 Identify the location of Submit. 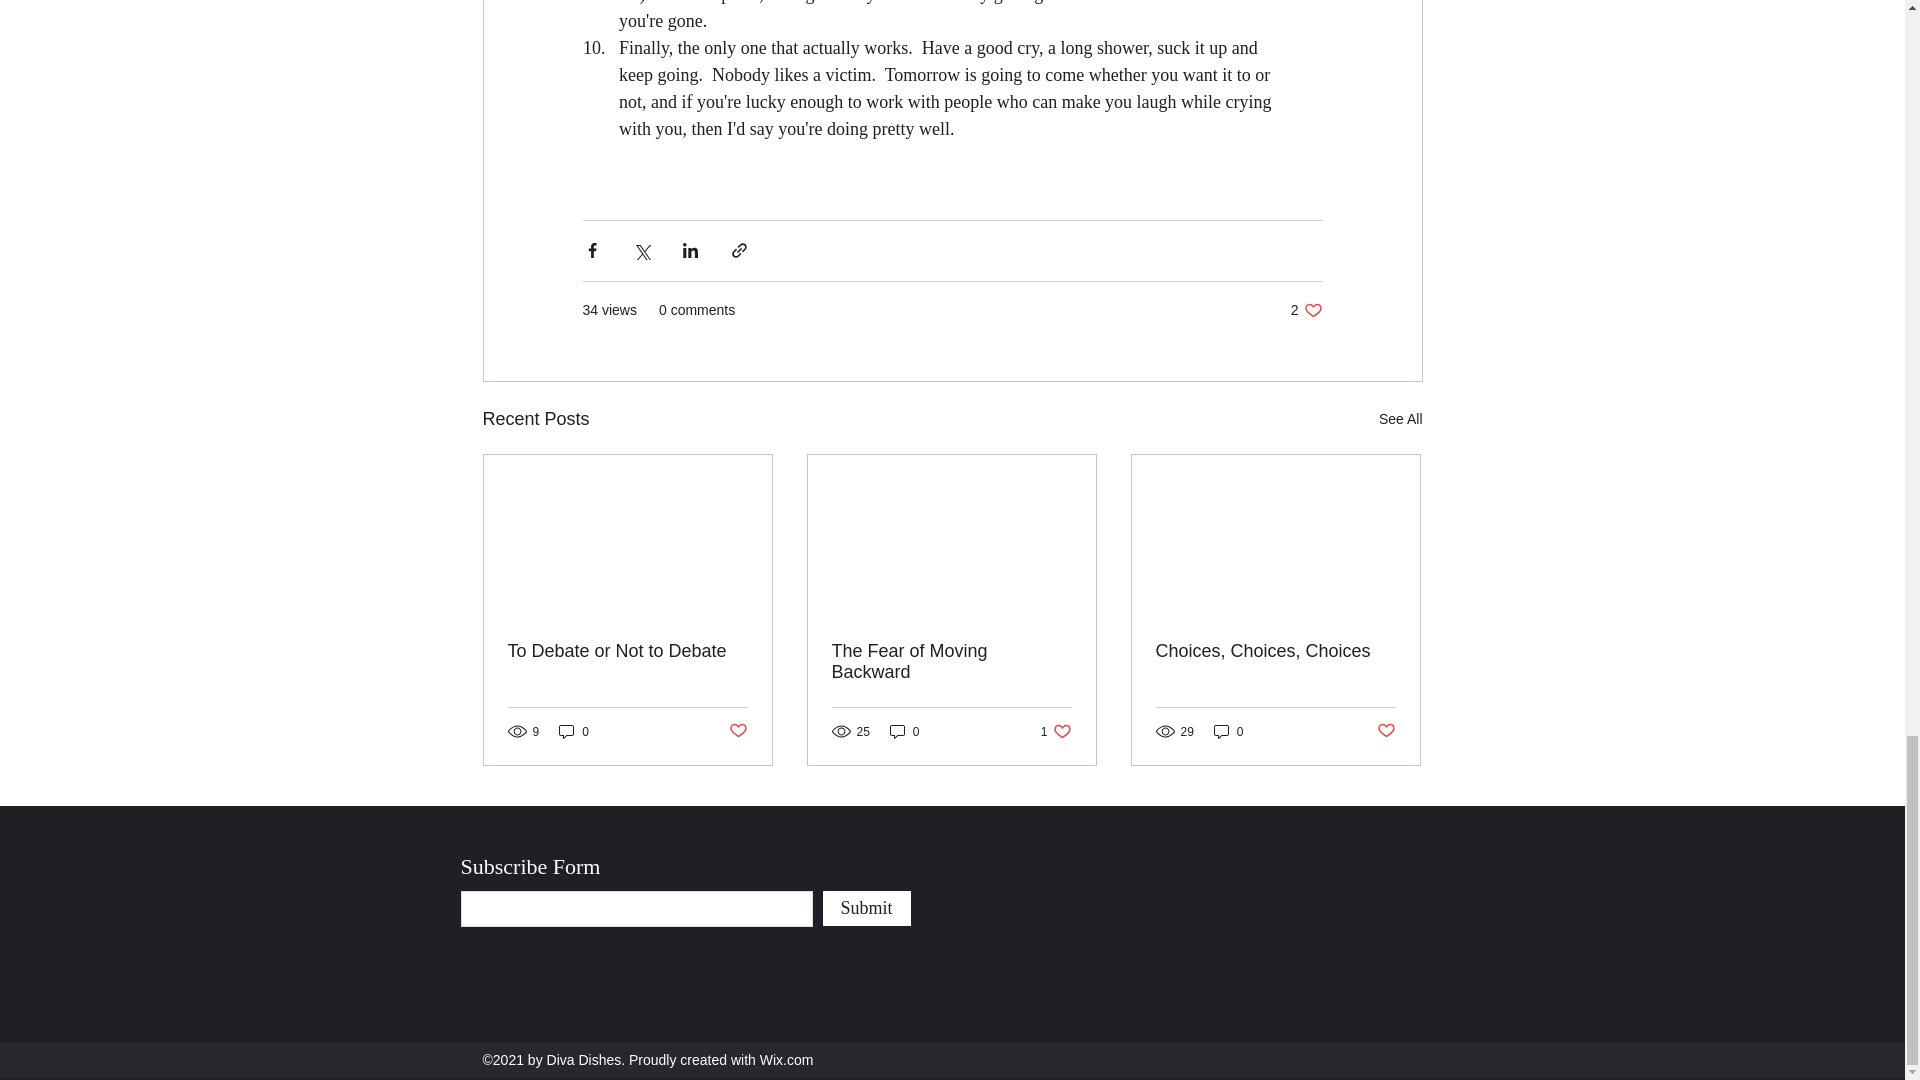
(1056, 731).